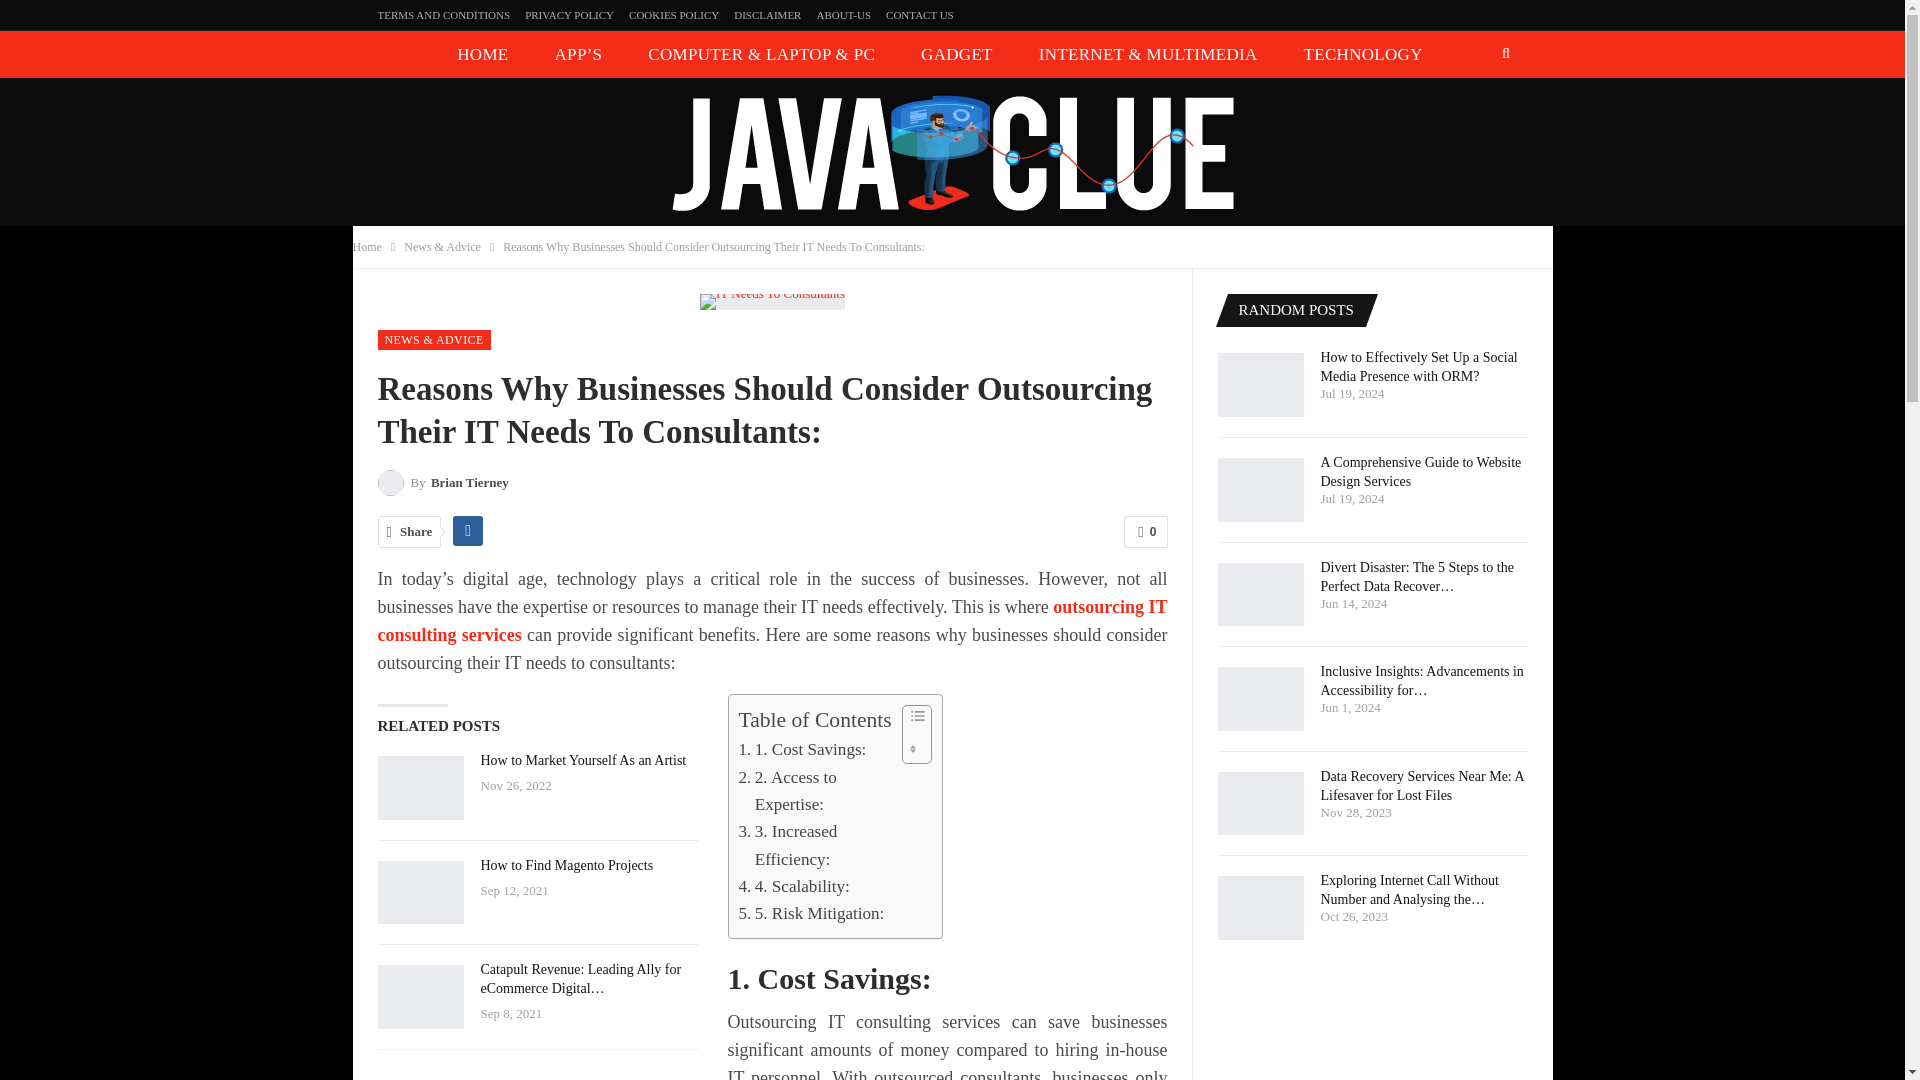 The height and width of the screenshot is (1080, 1920). Describe the element at coordinates (674, 14) in the screenshot. I see `COOKIES POLICY` at that location.